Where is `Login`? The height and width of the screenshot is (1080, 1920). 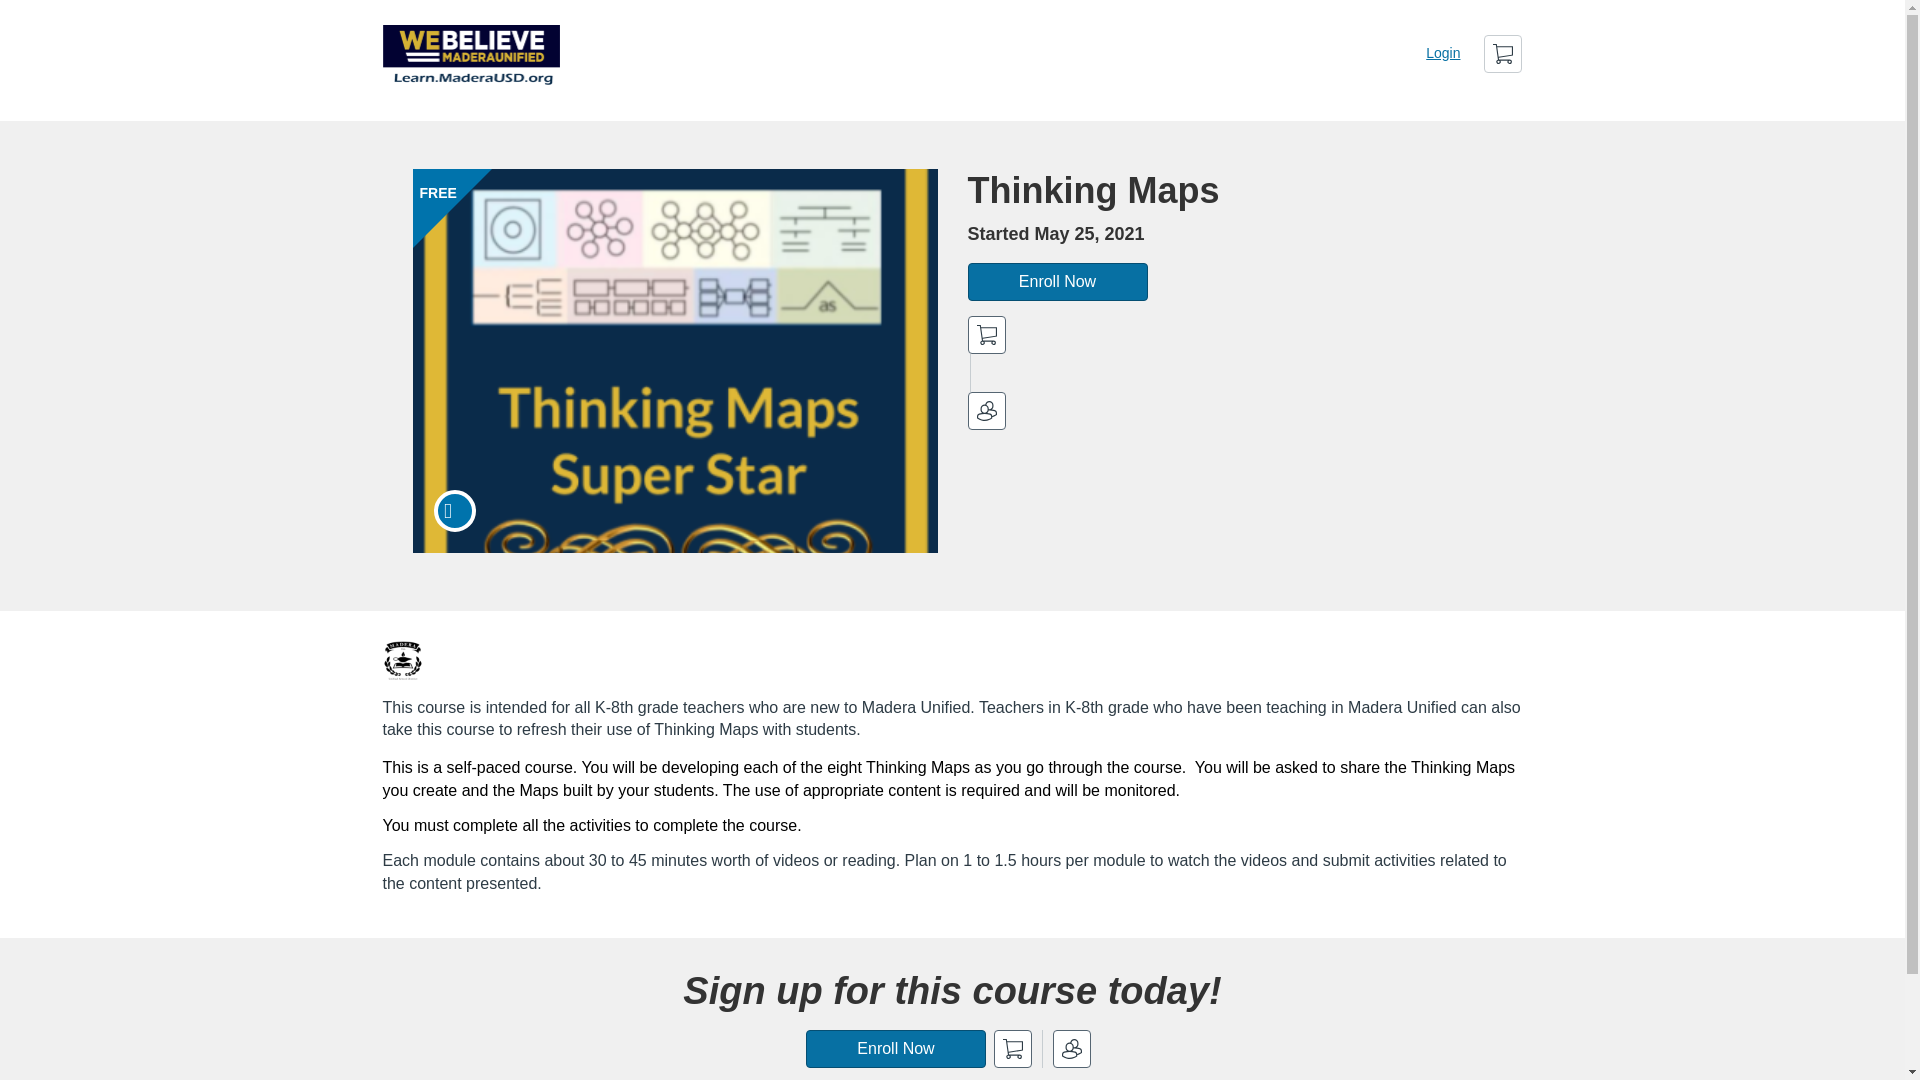 Login is located at coordinates (1442, 52).